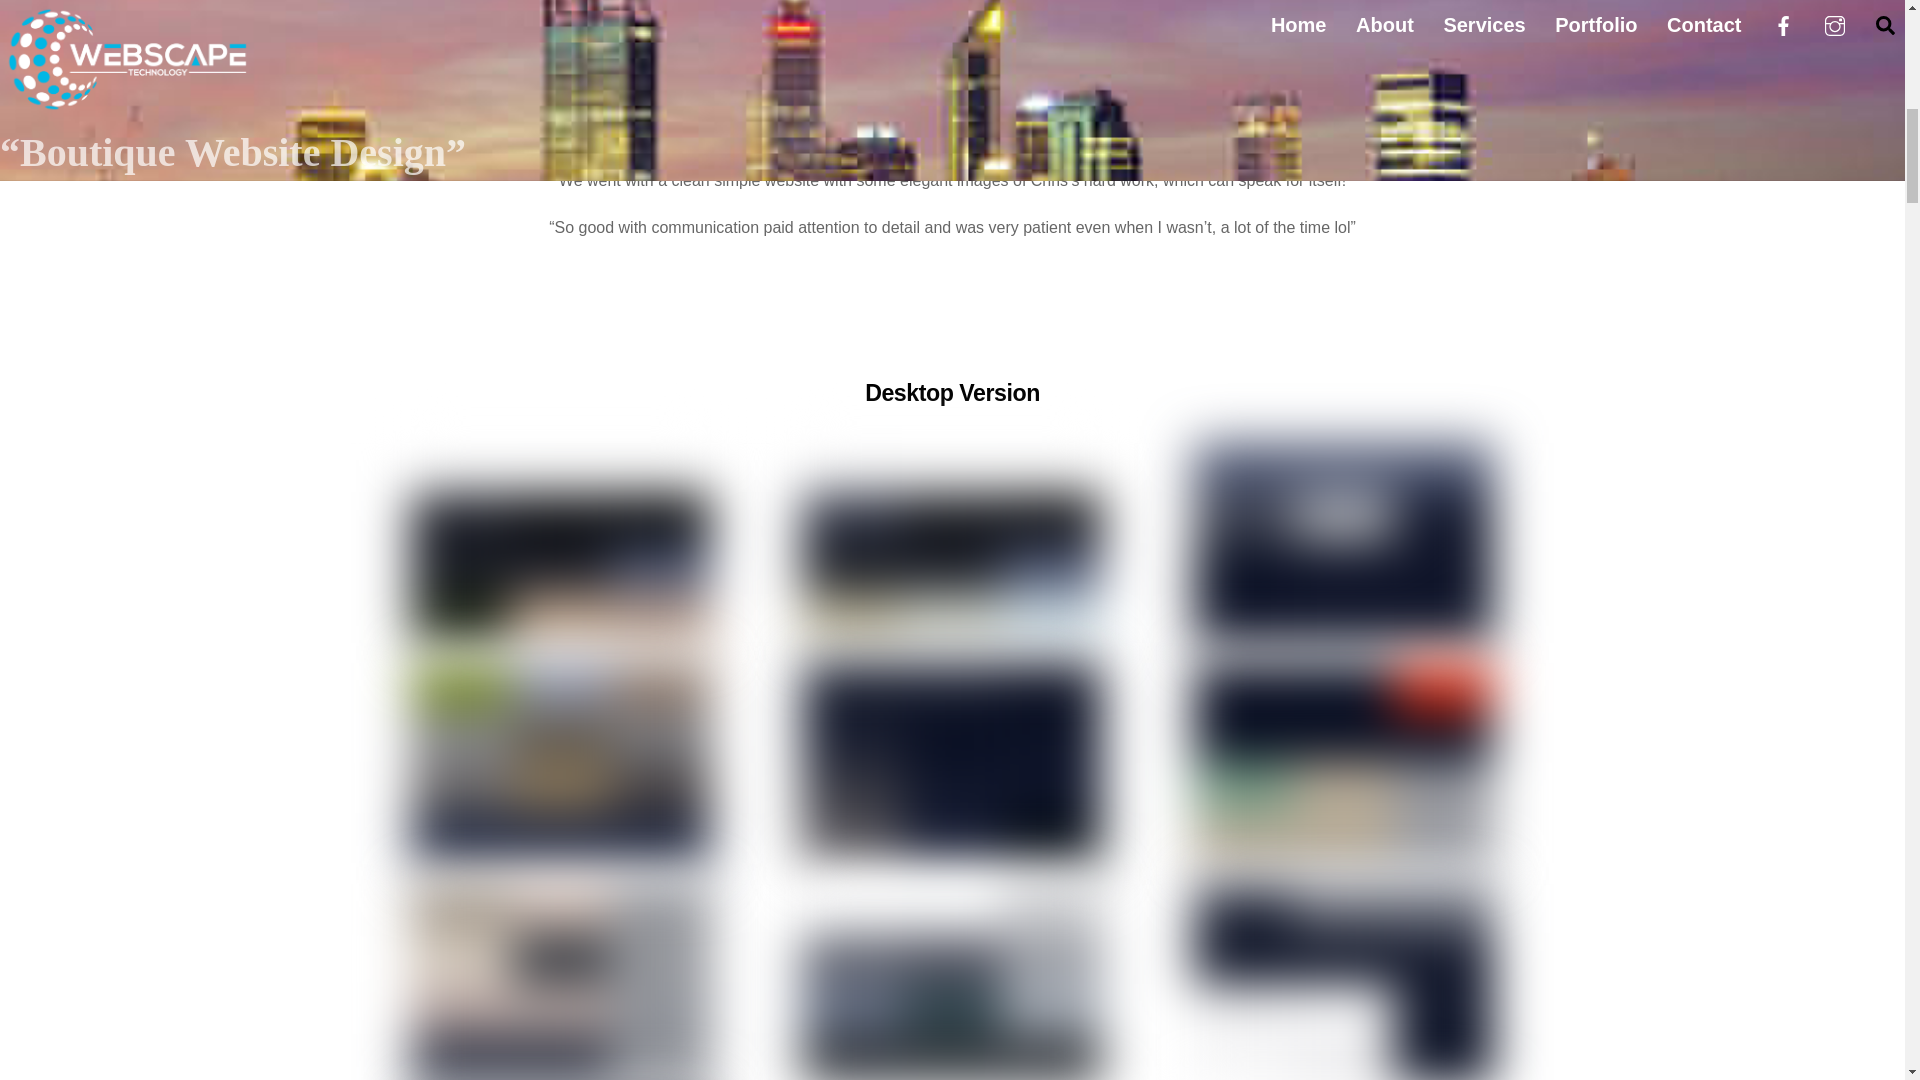  What do you see at coordinates (1344, 762) in the screenshot?
I see `Screenshot 2024-08-05 161057` at bounding box center [1344, 762].